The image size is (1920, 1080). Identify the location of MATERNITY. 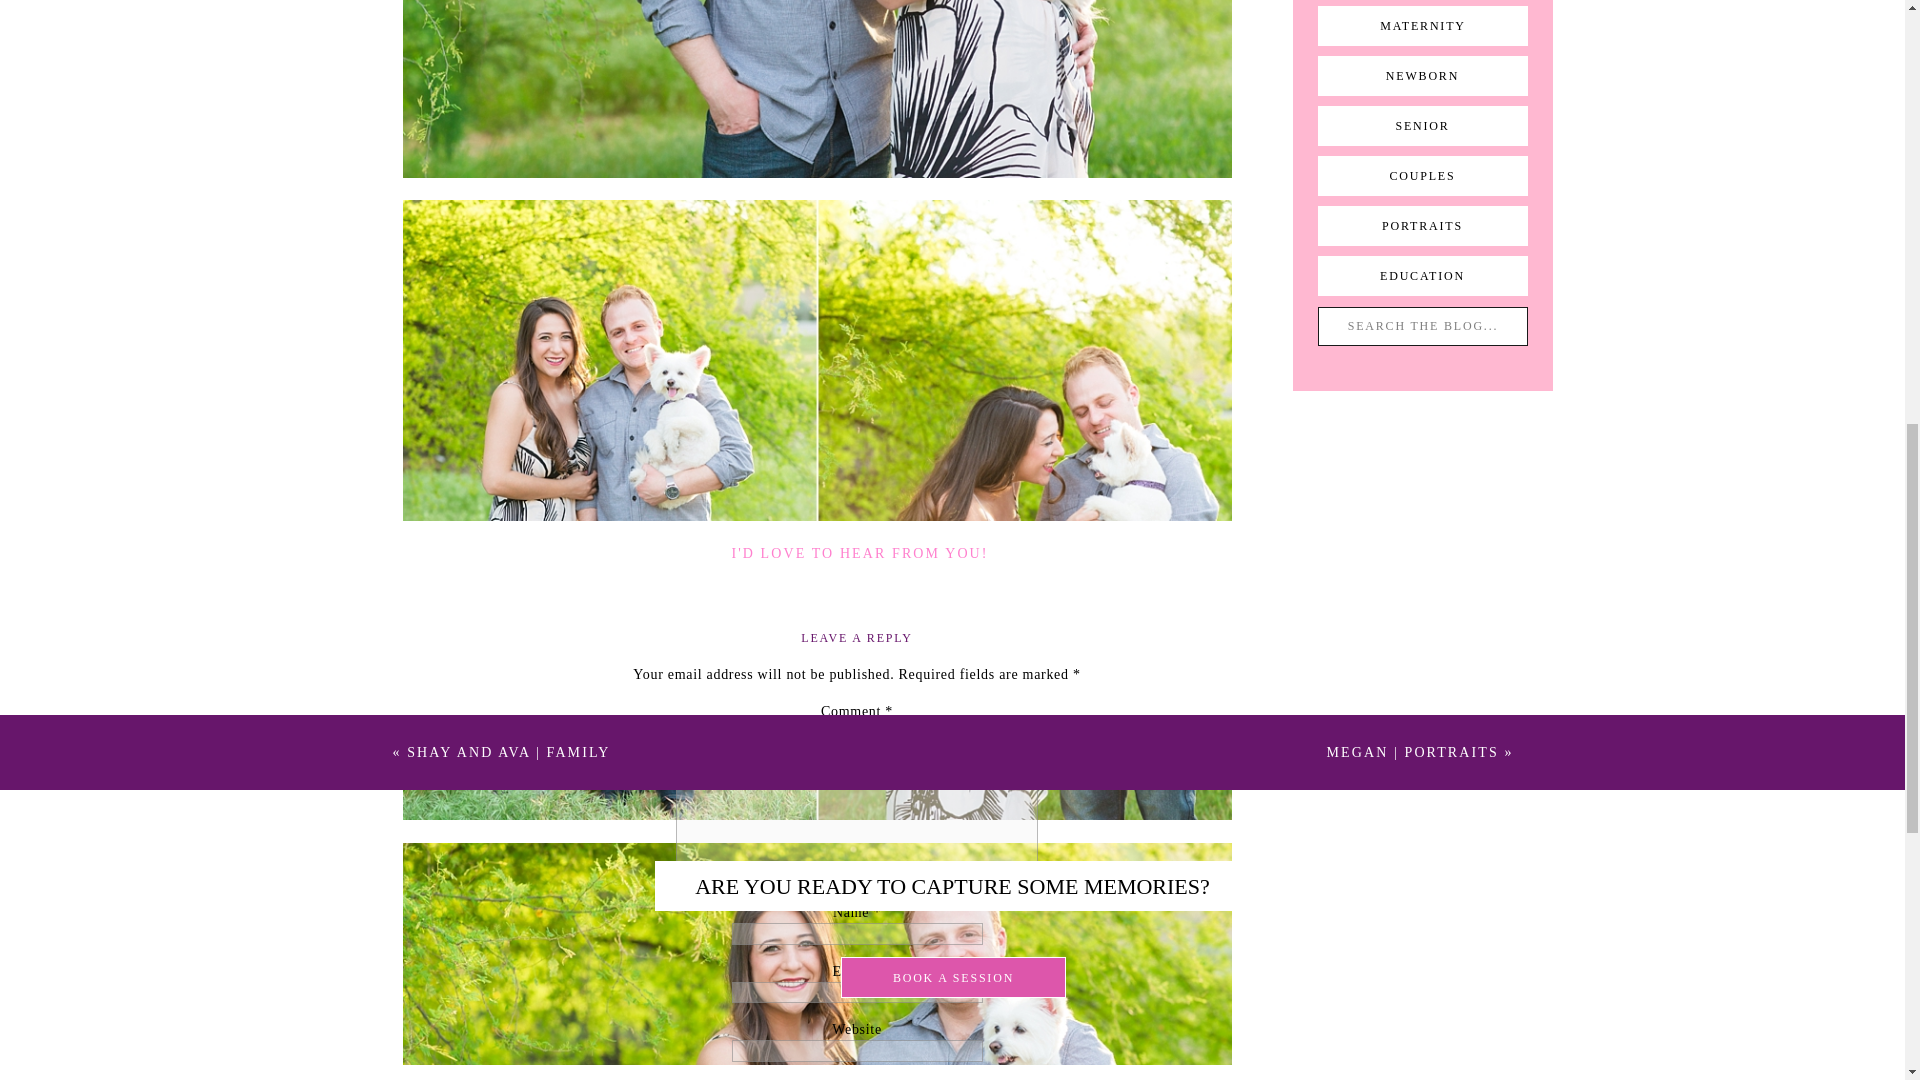
(1423, 26).